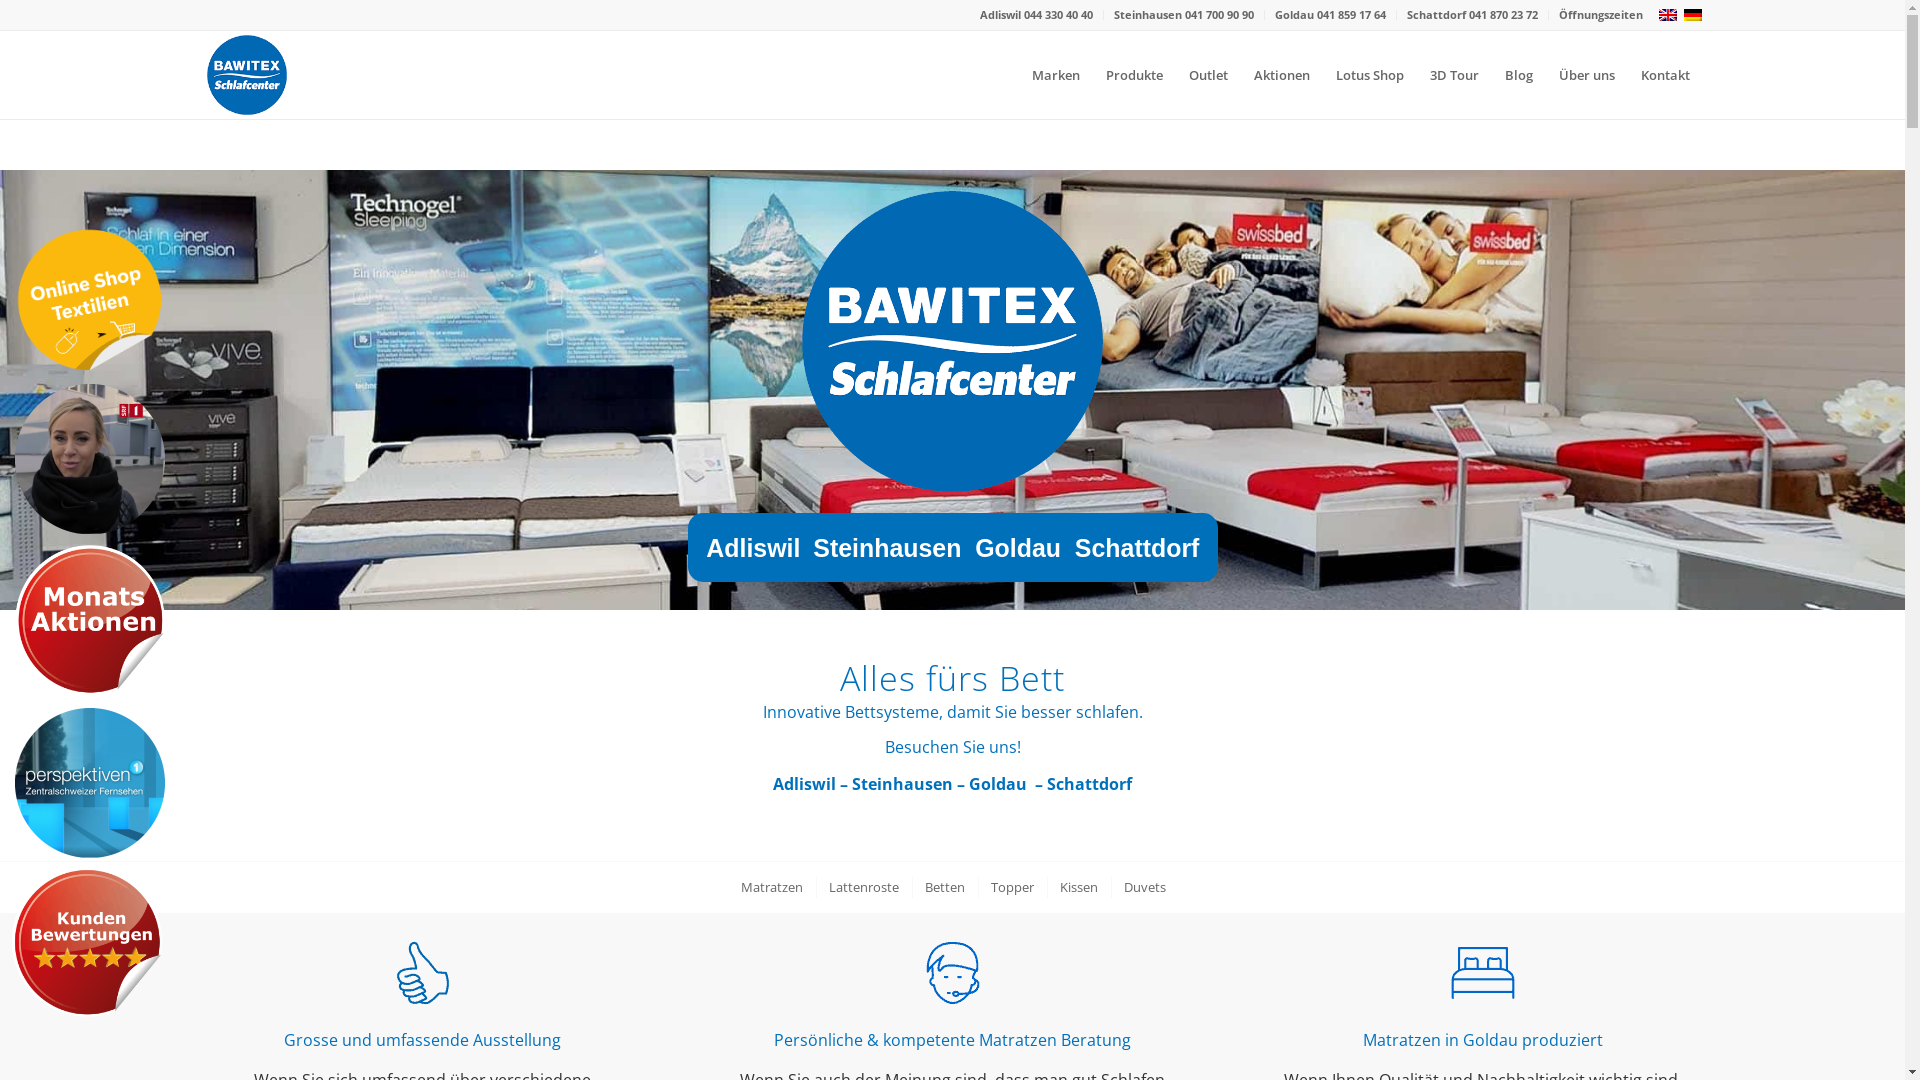 The image size is (1920, 1080). I want to click on Produkte, so click(1134, 75).